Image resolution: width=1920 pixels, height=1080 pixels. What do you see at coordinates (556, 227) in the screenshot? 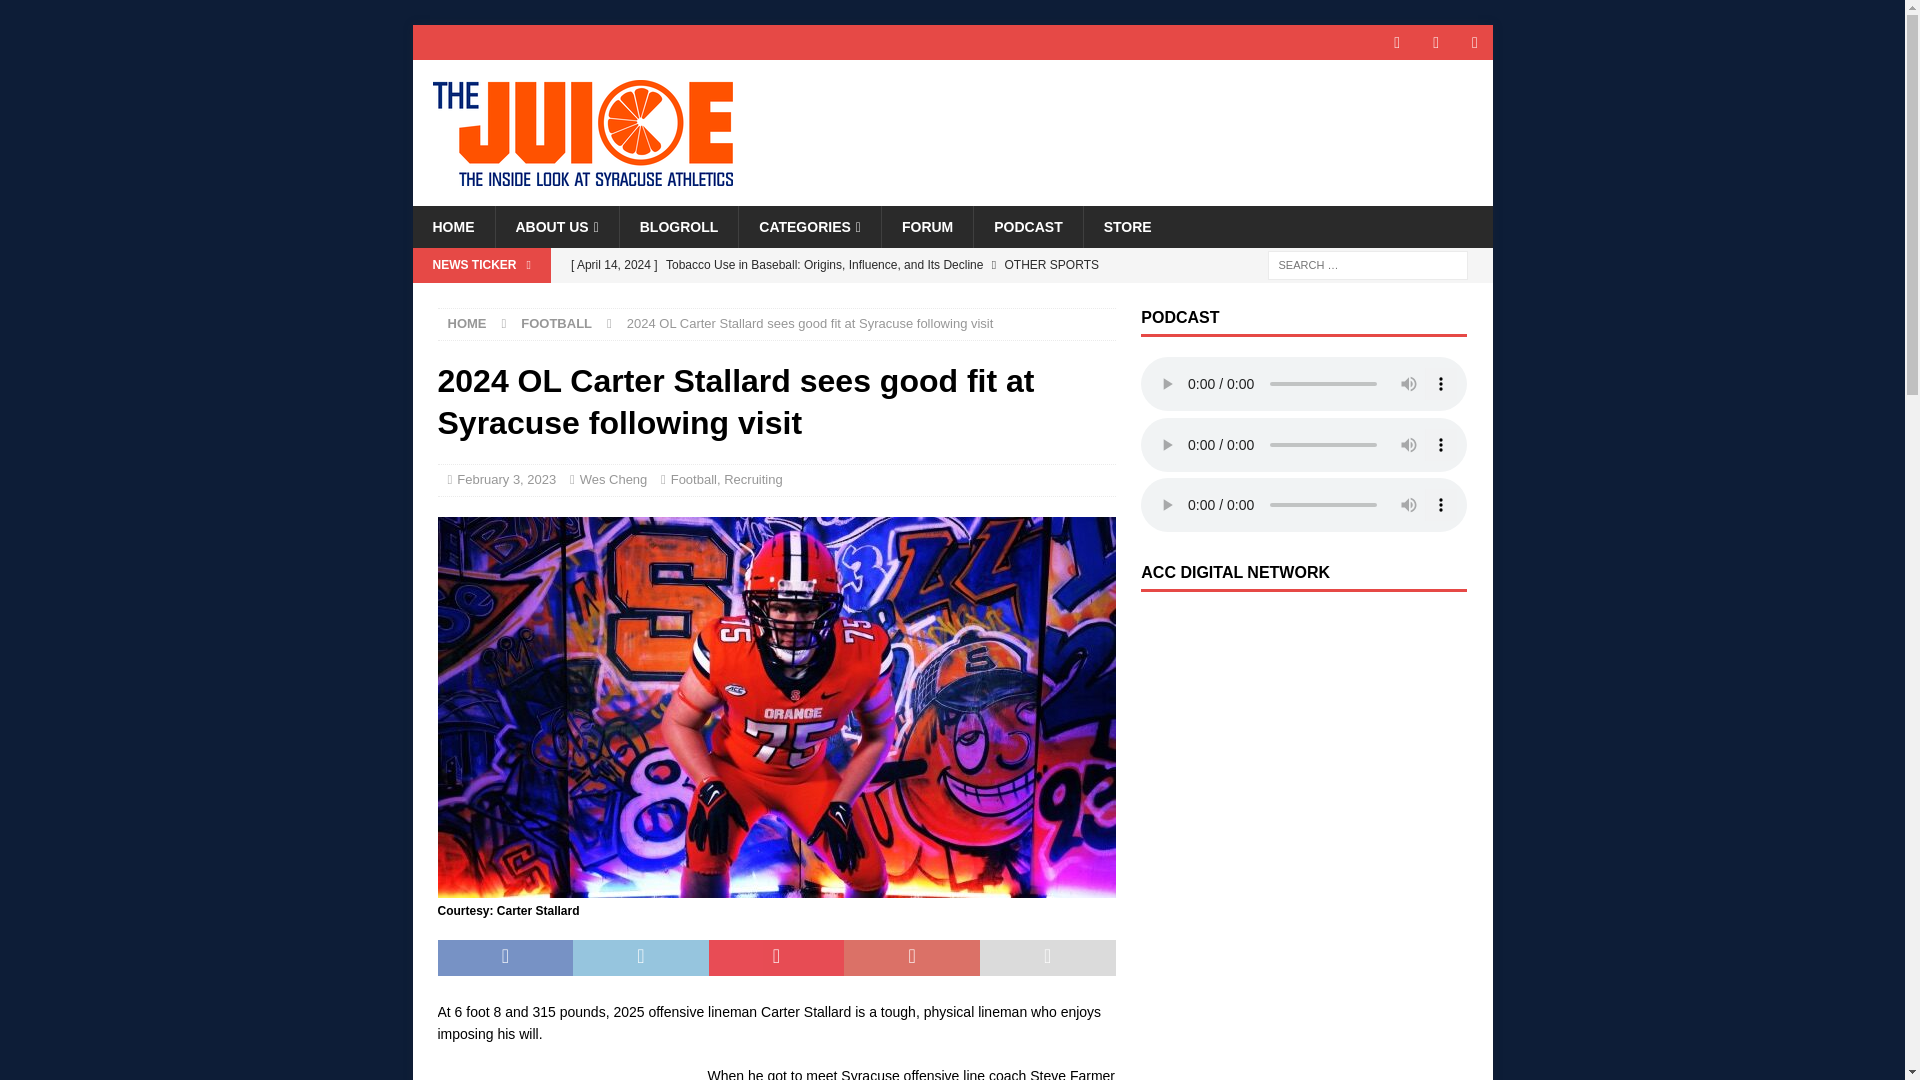
I see `ABOUT US` at bounding box center [556, 227].